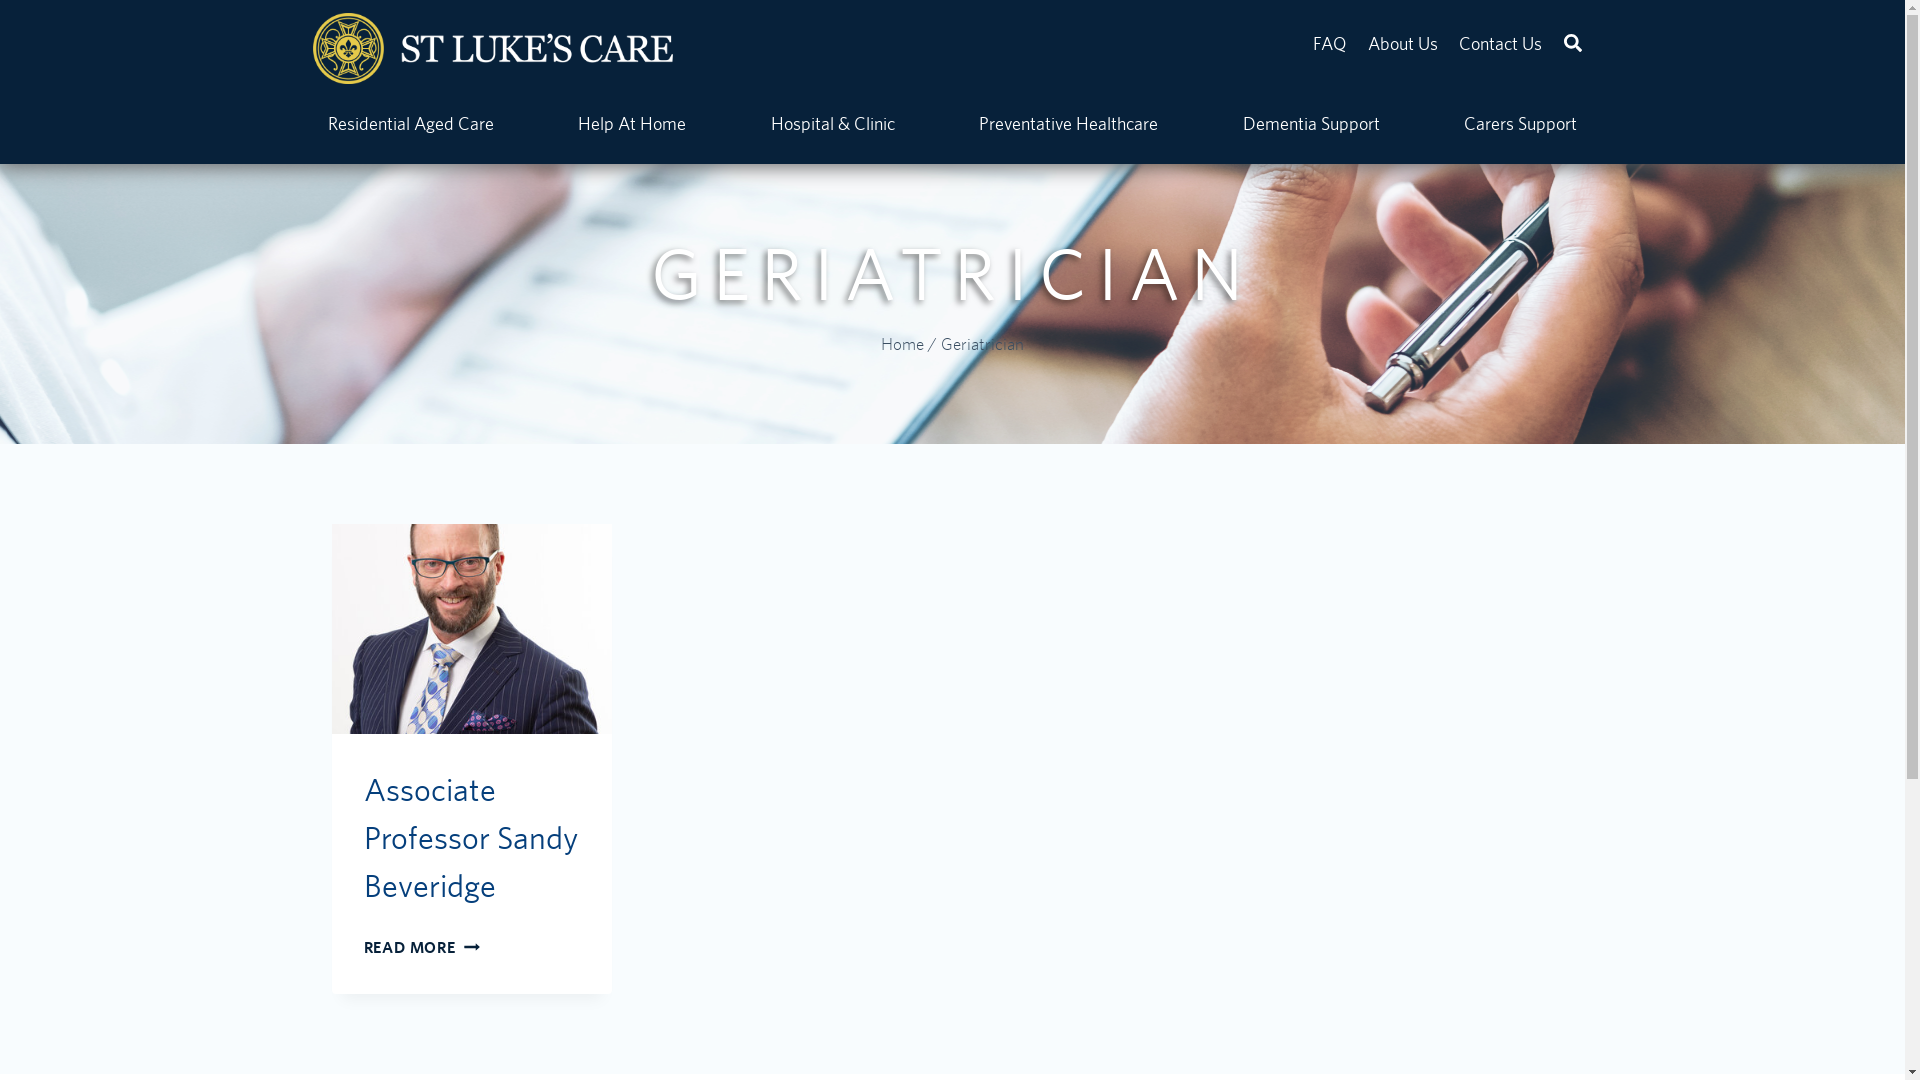 The height and width of the screenshot is (1080, 1920). Describe the element at coordinates (422, 948) in the screenshot. I see `READ MORE
ASSOCIATE PROFESSOR SANDY BEVERIDGE` at that location.